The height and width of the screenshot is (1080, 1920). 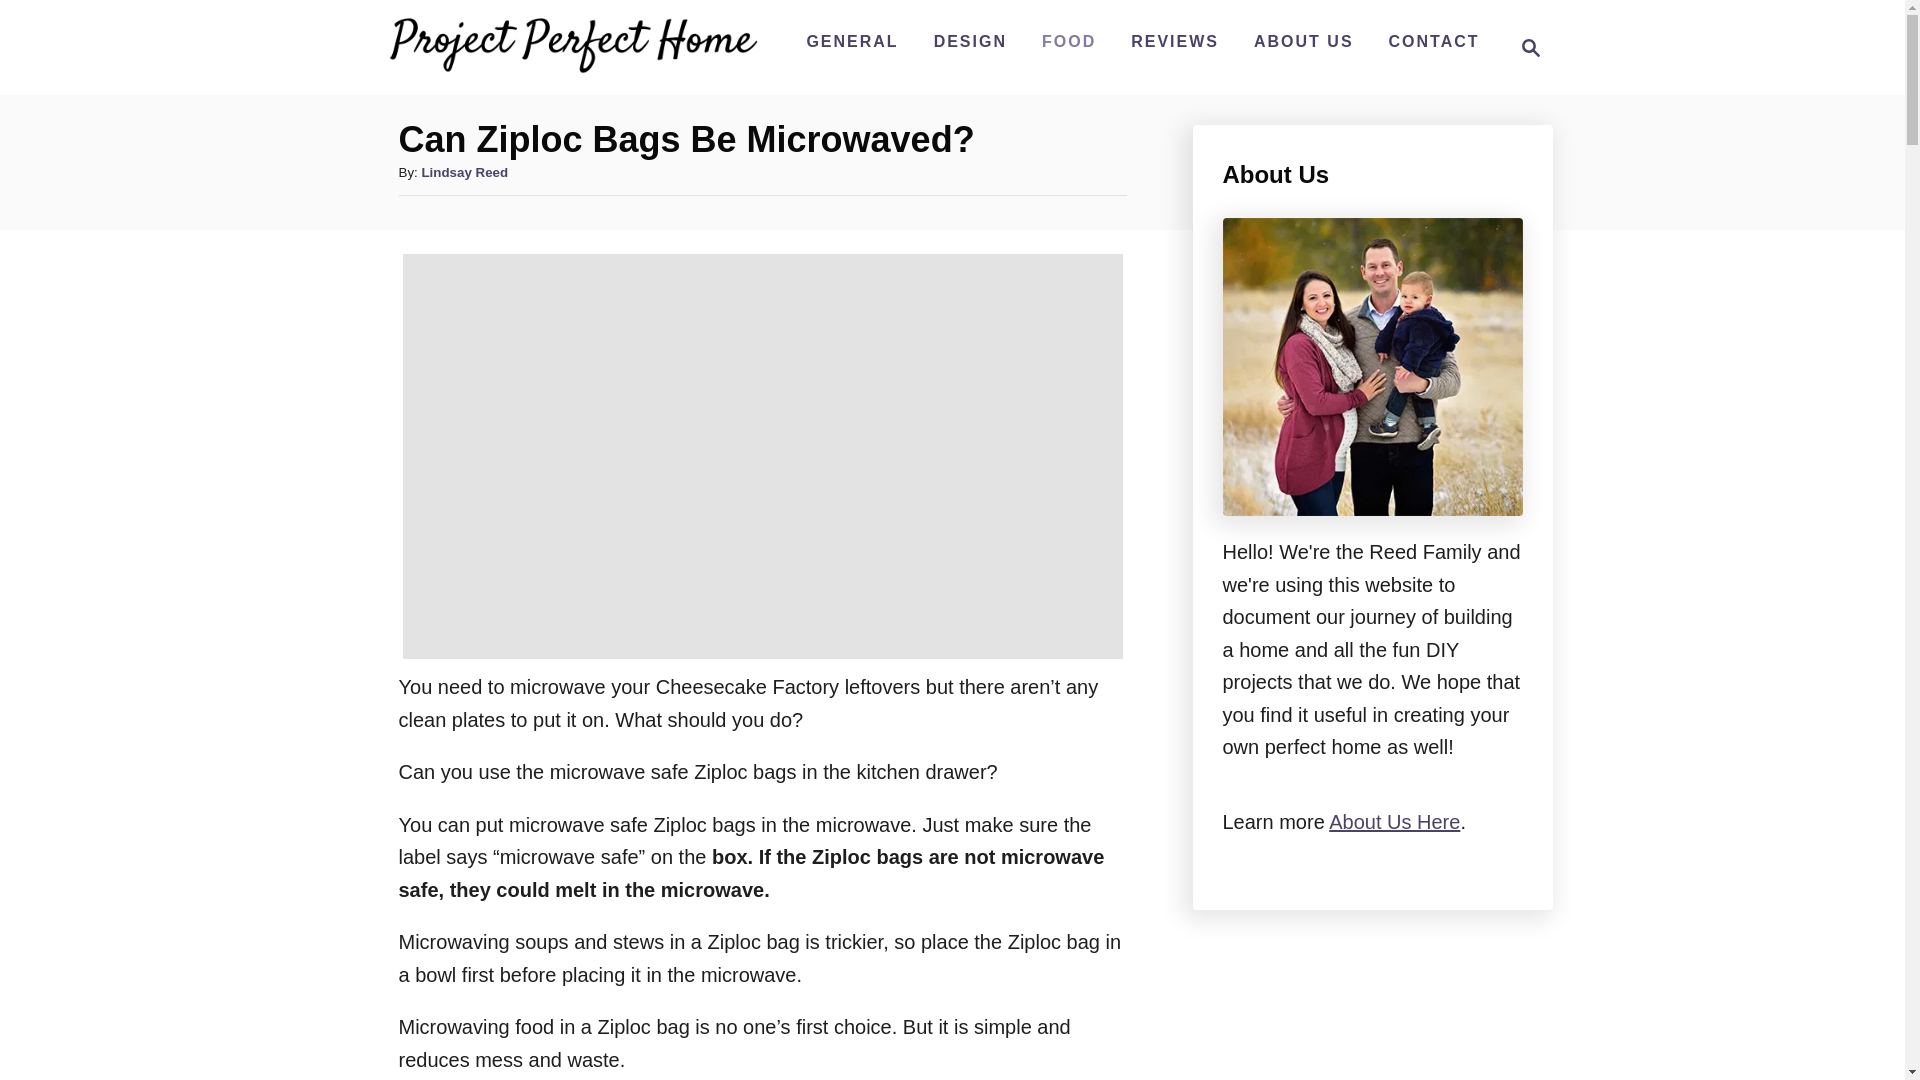 I want to click on DESIGN, so click(x=970, y=41).